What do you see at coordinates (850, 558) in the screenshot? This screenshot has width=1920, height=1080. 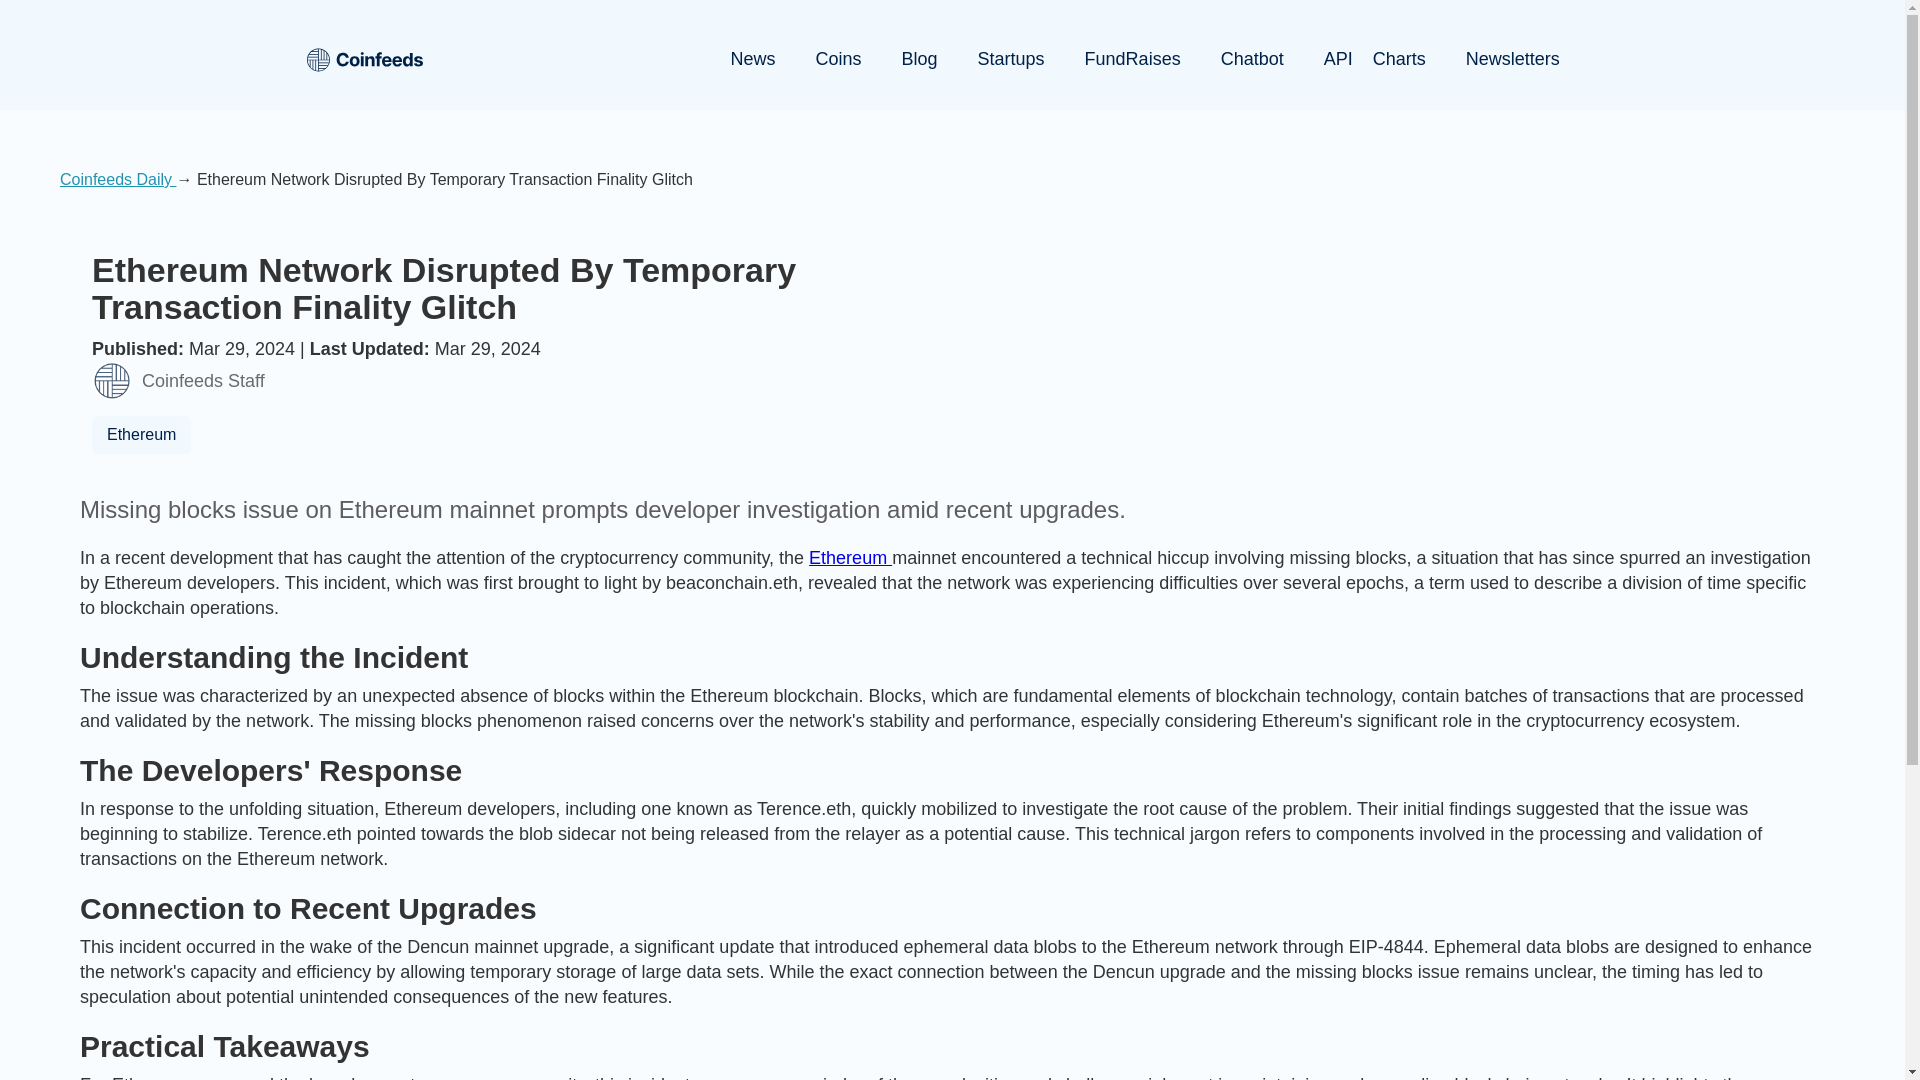 I see `Ethereum` at bounding box center [850, 558].